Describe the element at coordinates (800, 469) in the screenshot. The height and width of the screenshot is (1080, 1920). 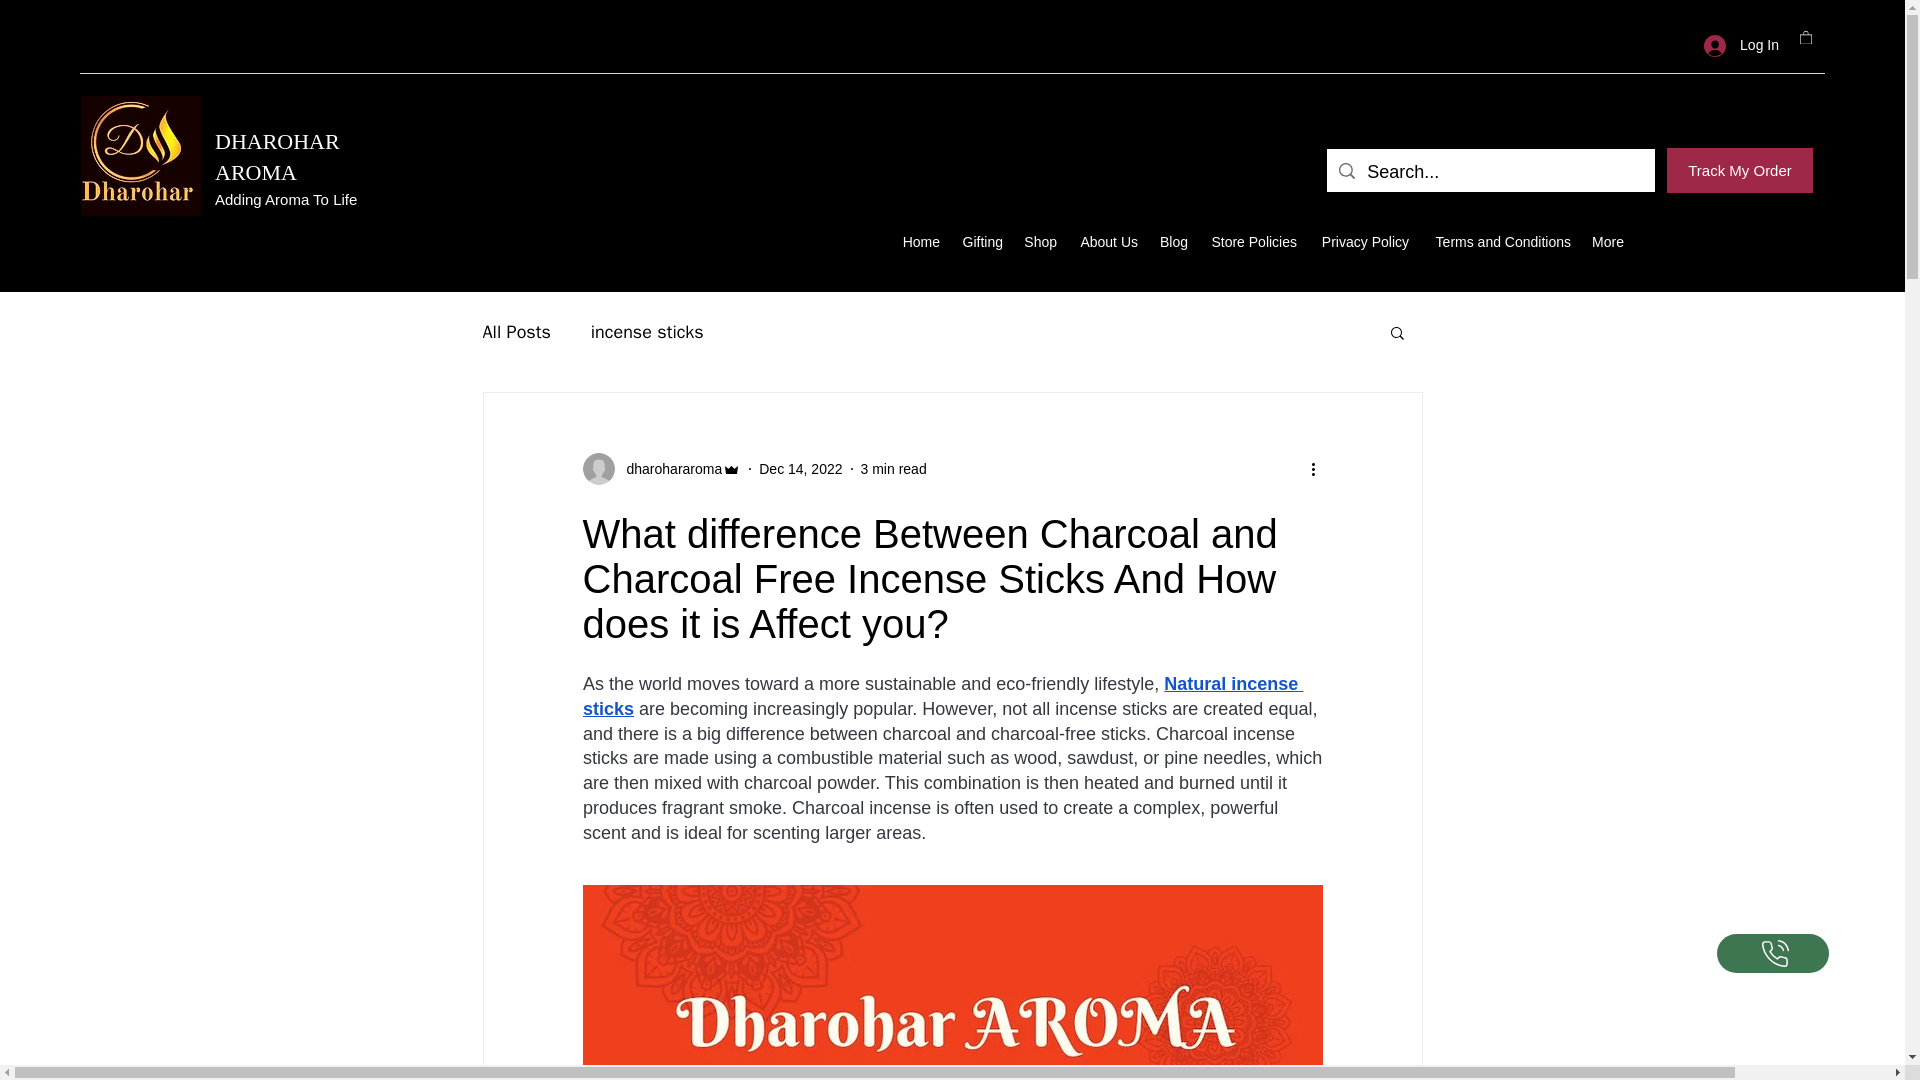
I see `Dec 14, 2022` at that location.